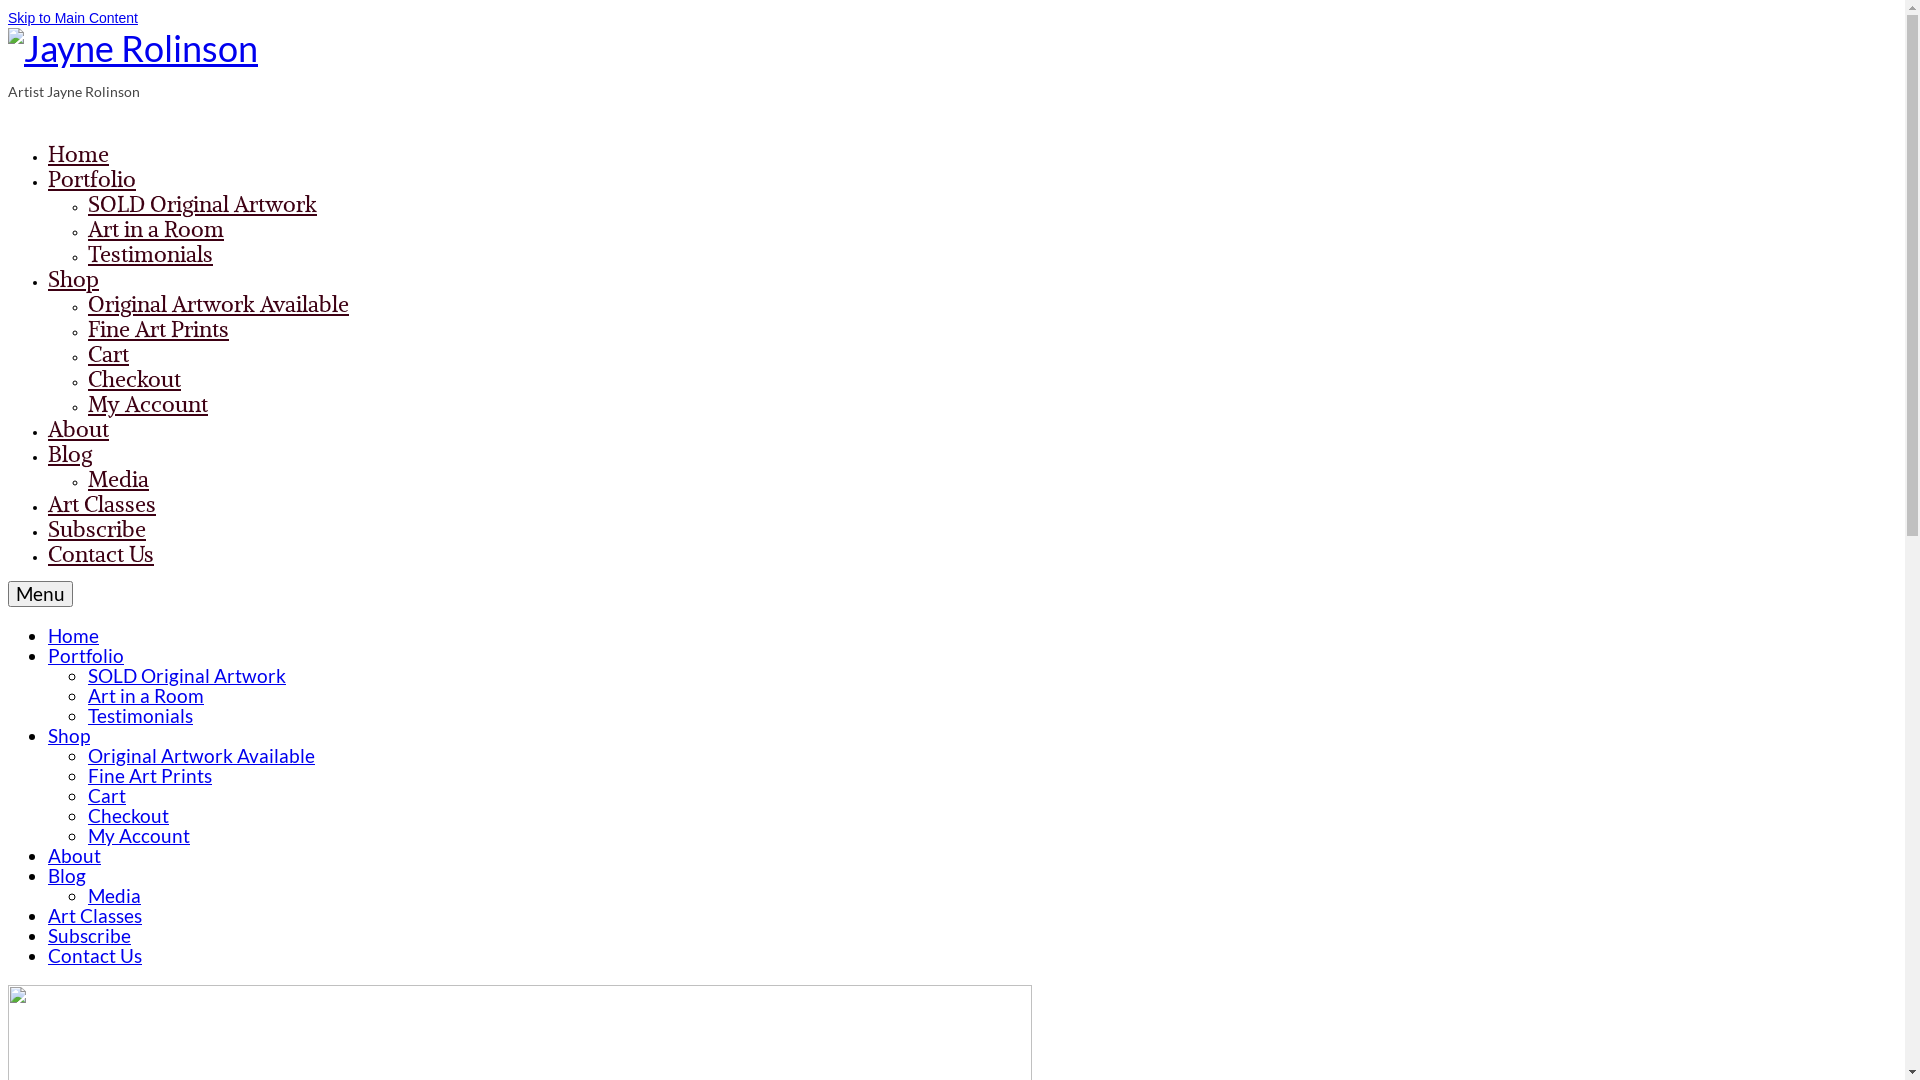 The height and width of the screenshot is (1080, 1920). Describe the element at coordinates (150, 254) in the screenshot. I see `Testimonials` at that location.